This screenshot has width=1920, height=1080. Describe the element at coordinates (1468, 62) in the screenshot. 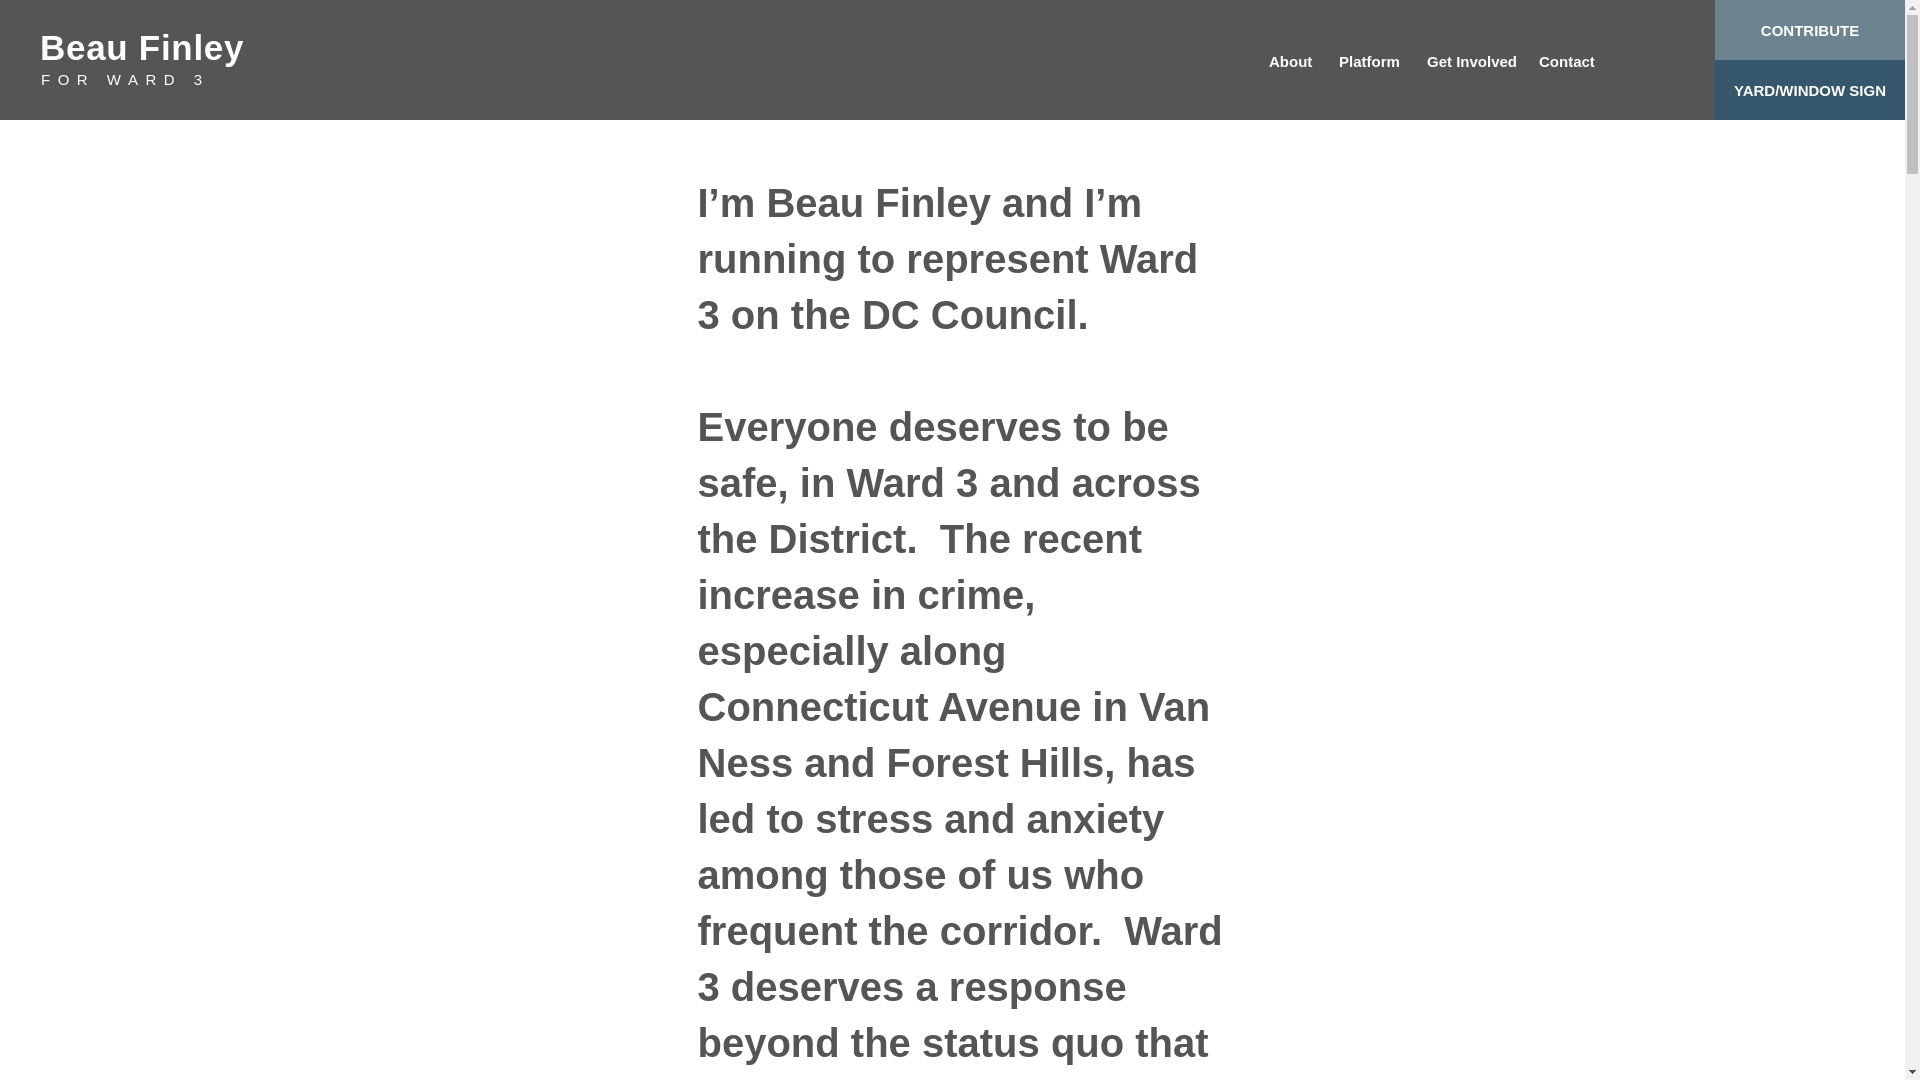

I see `Get Involved` at that location.